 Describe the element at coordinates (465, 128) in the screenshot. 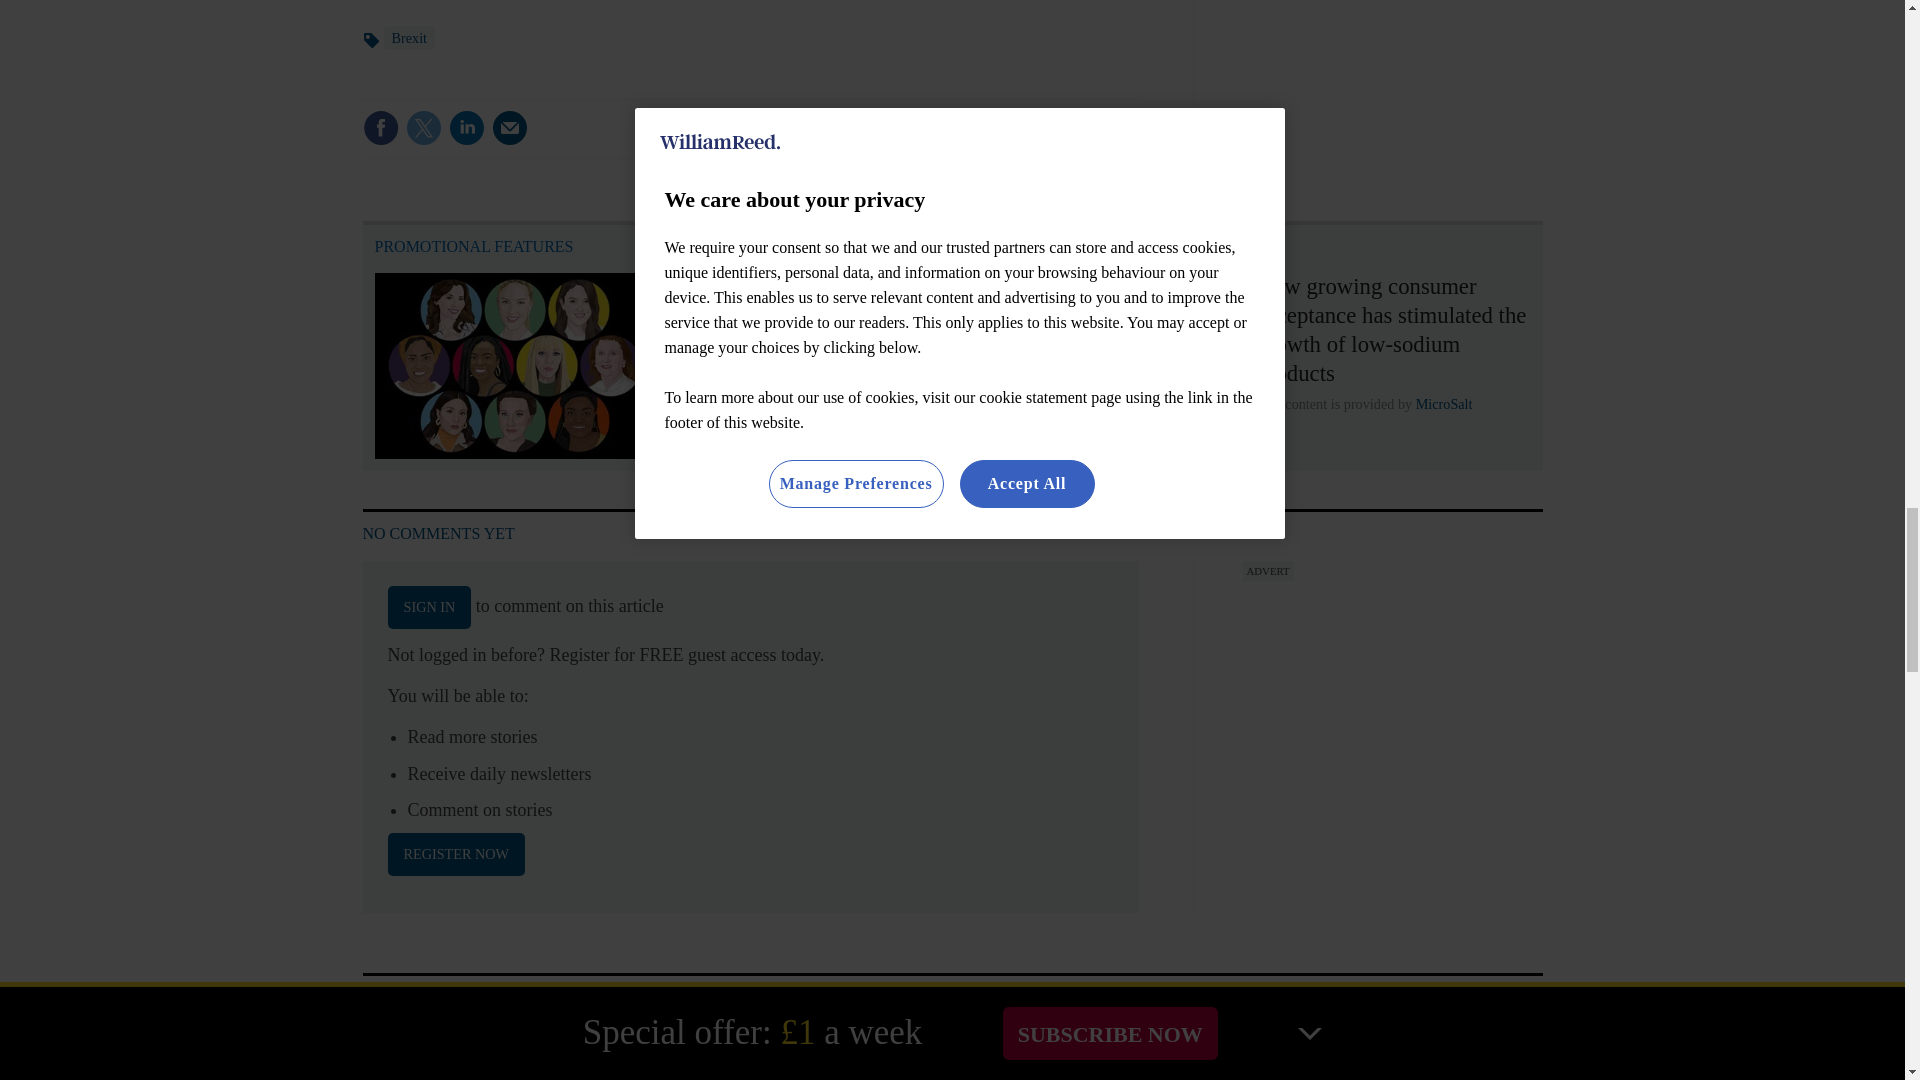

I see `Share this on Linked in` at that location.